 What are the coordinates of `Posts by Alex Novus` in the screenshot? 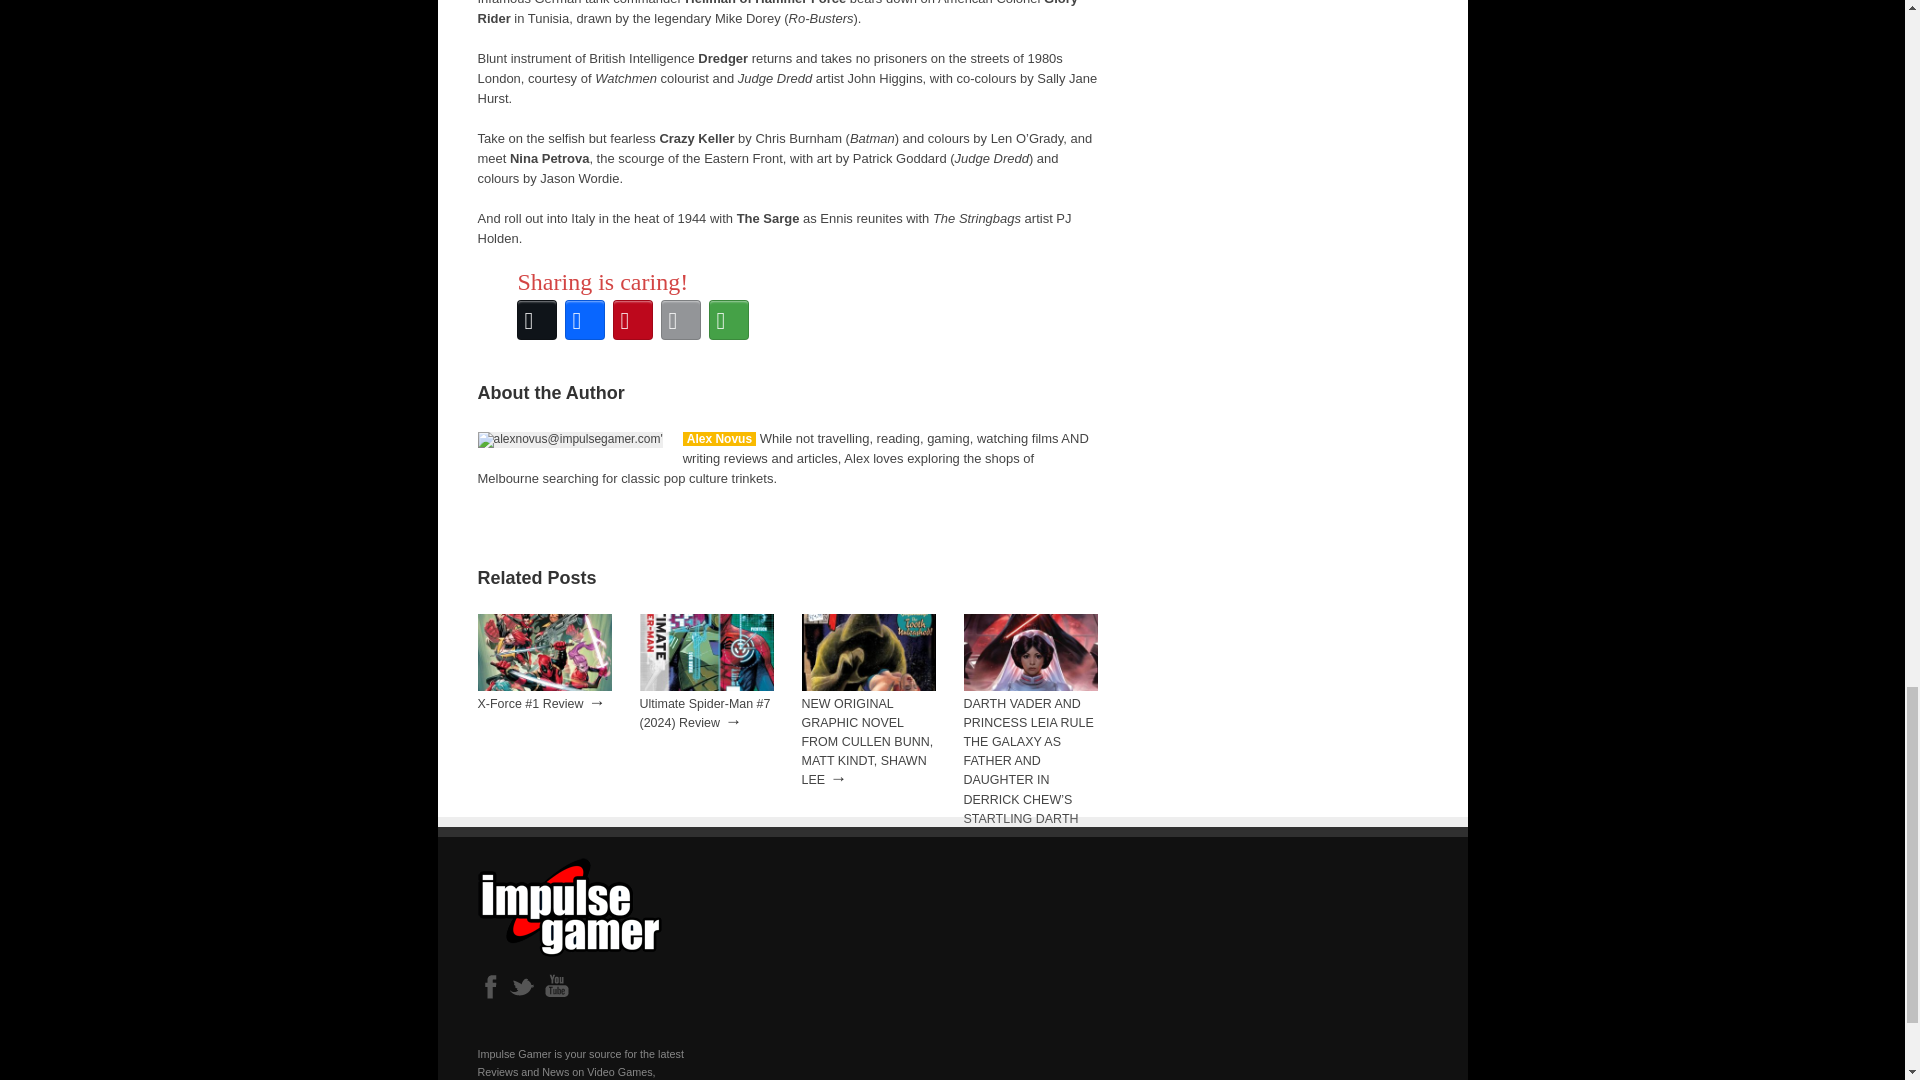 It's located at (720, 439).